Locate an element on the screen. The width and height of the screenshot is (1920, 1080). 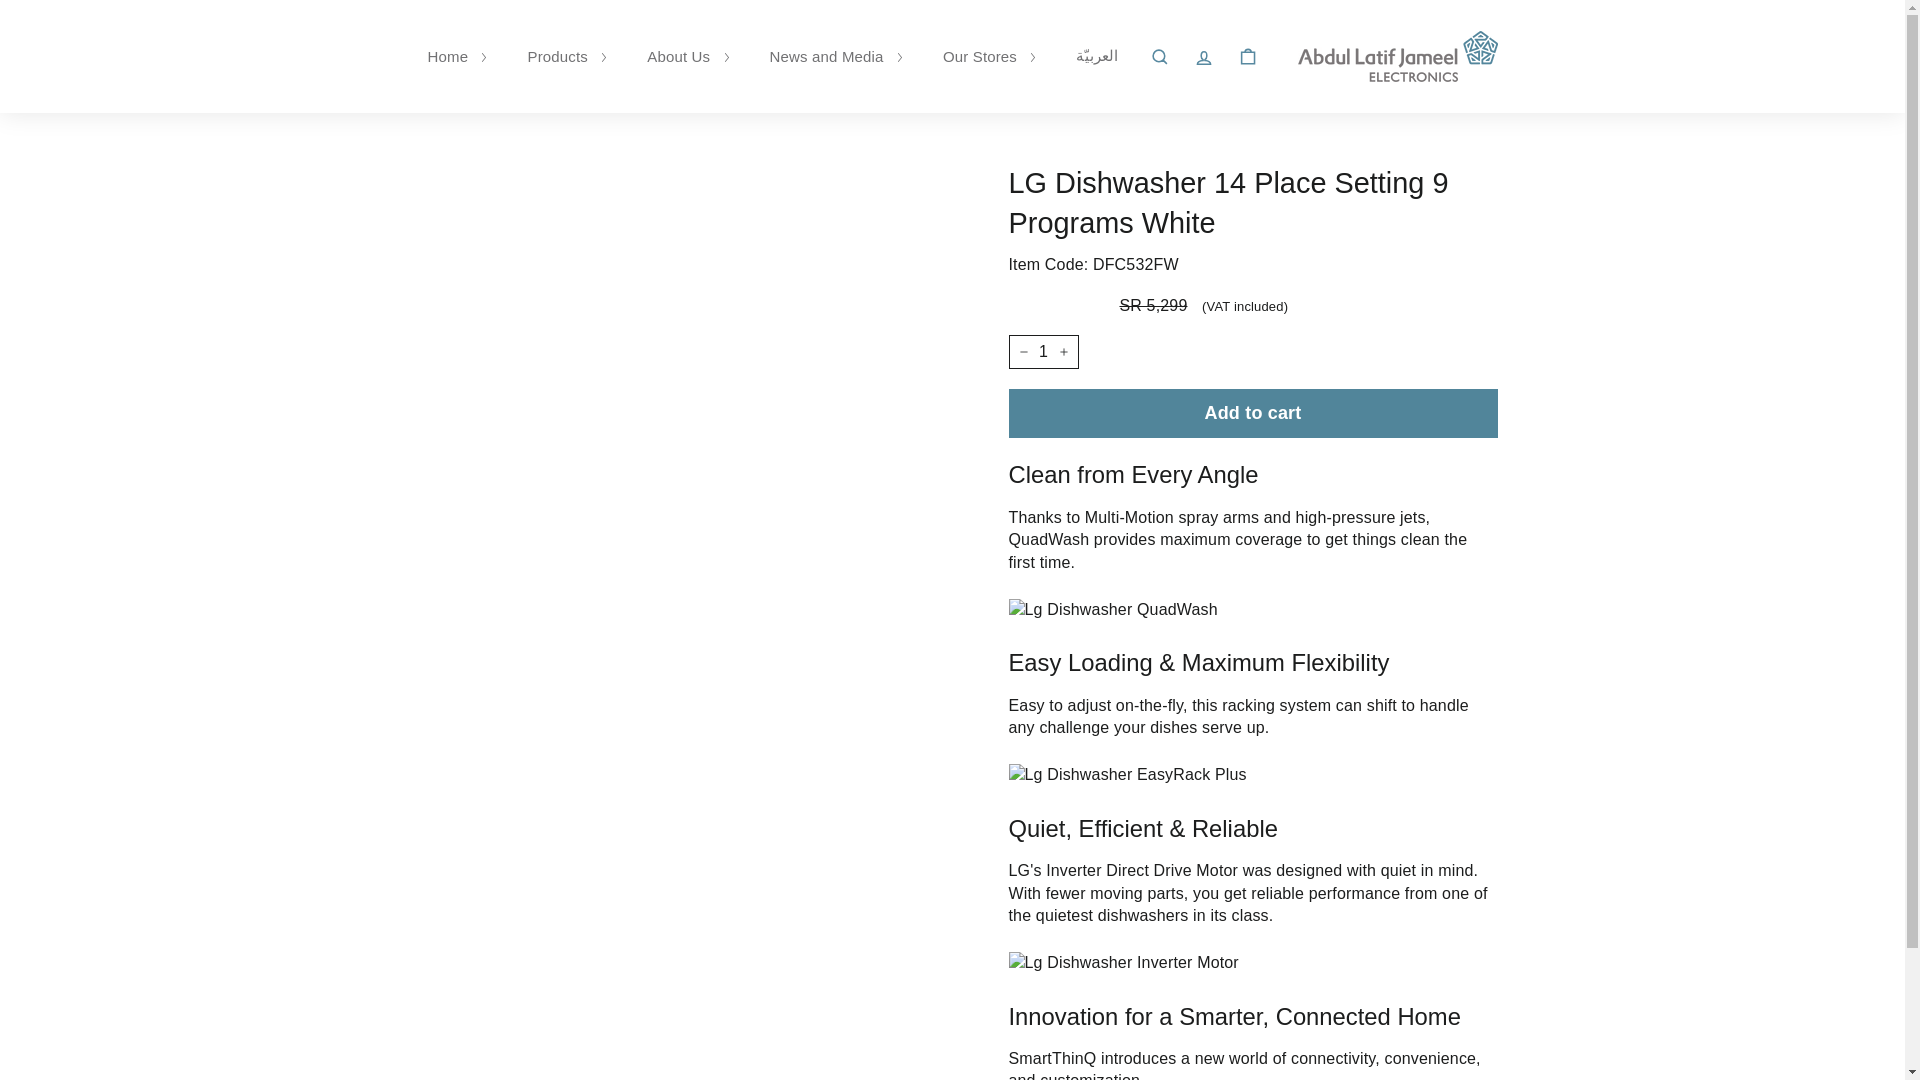
1 is located at coordinates (1042, 352).